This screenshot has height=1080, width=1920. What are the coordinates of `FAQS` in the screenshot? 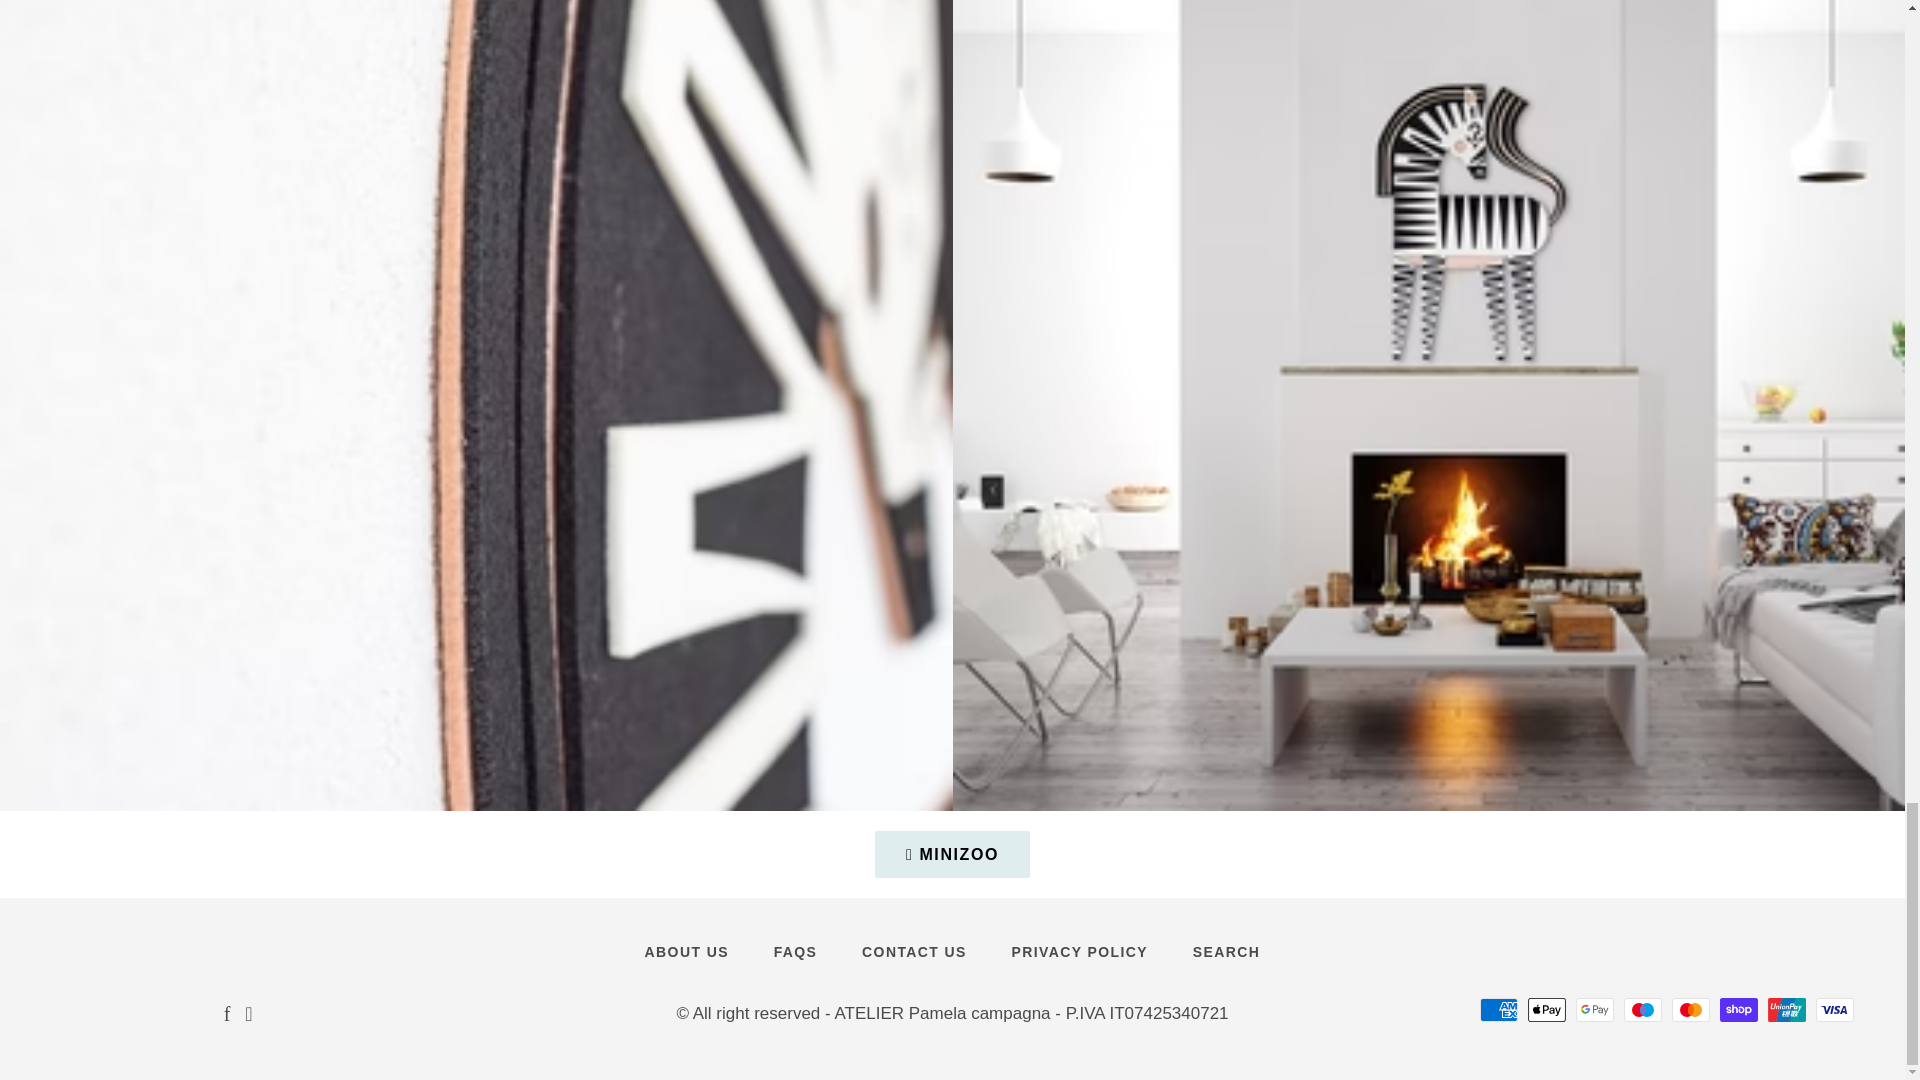 It's located at (796, 952).